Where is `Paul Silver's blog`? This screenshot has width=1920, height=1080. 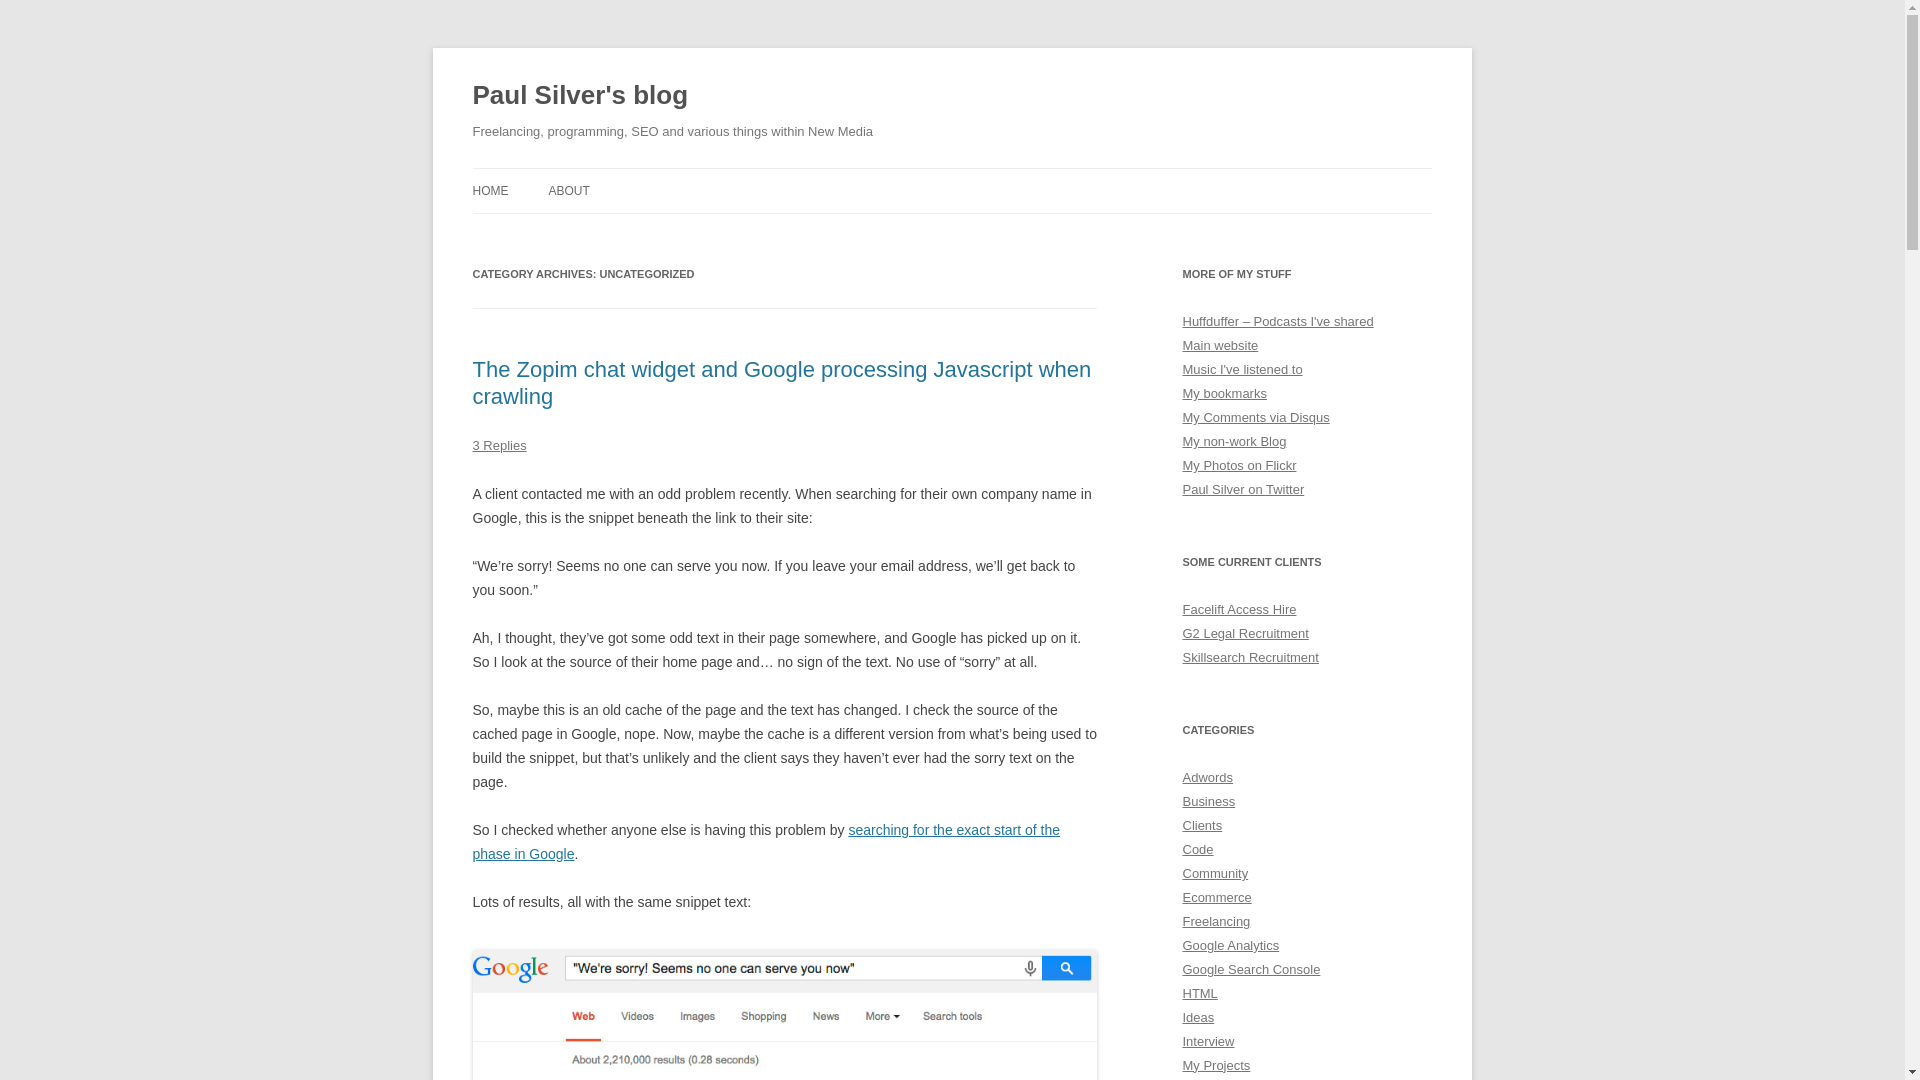
Paul Silver's blog is located at coordinates (580, 96).